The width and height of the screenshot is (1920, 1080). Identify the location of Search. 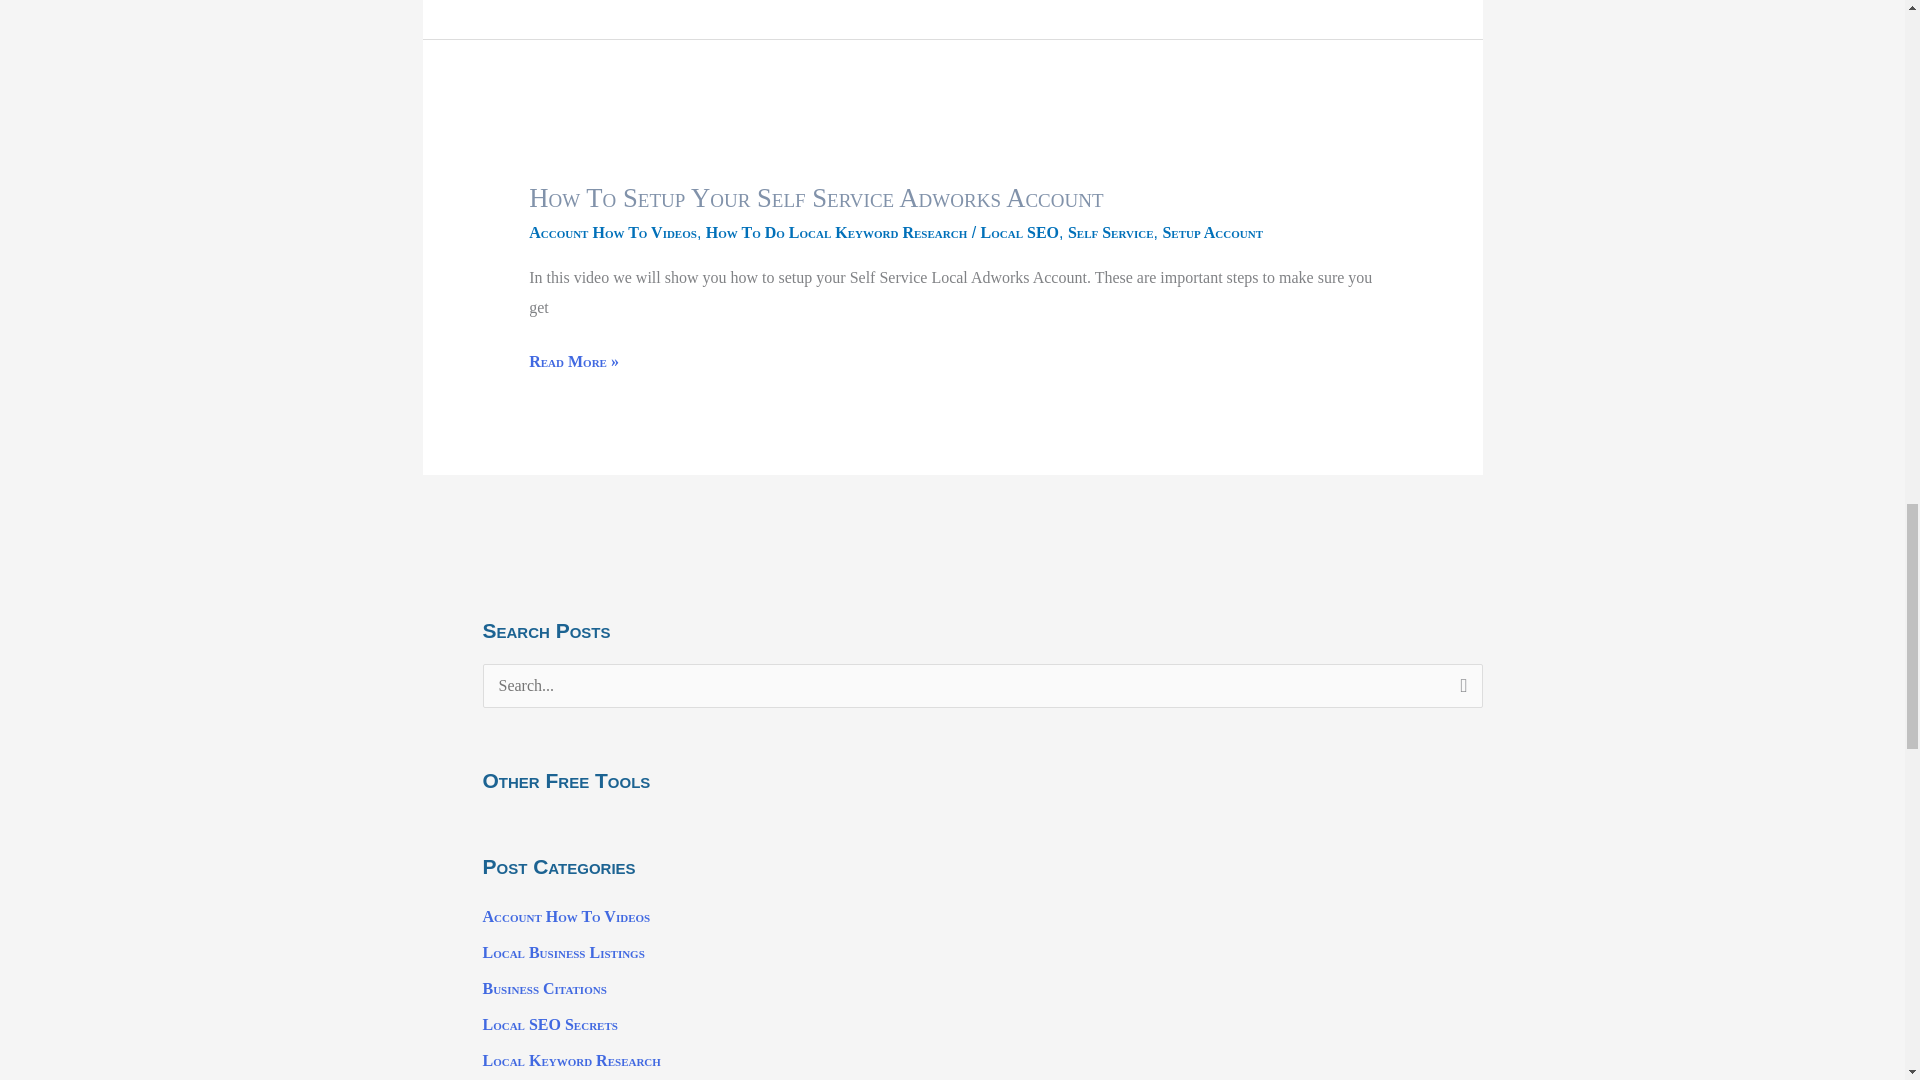
(1460, 692).